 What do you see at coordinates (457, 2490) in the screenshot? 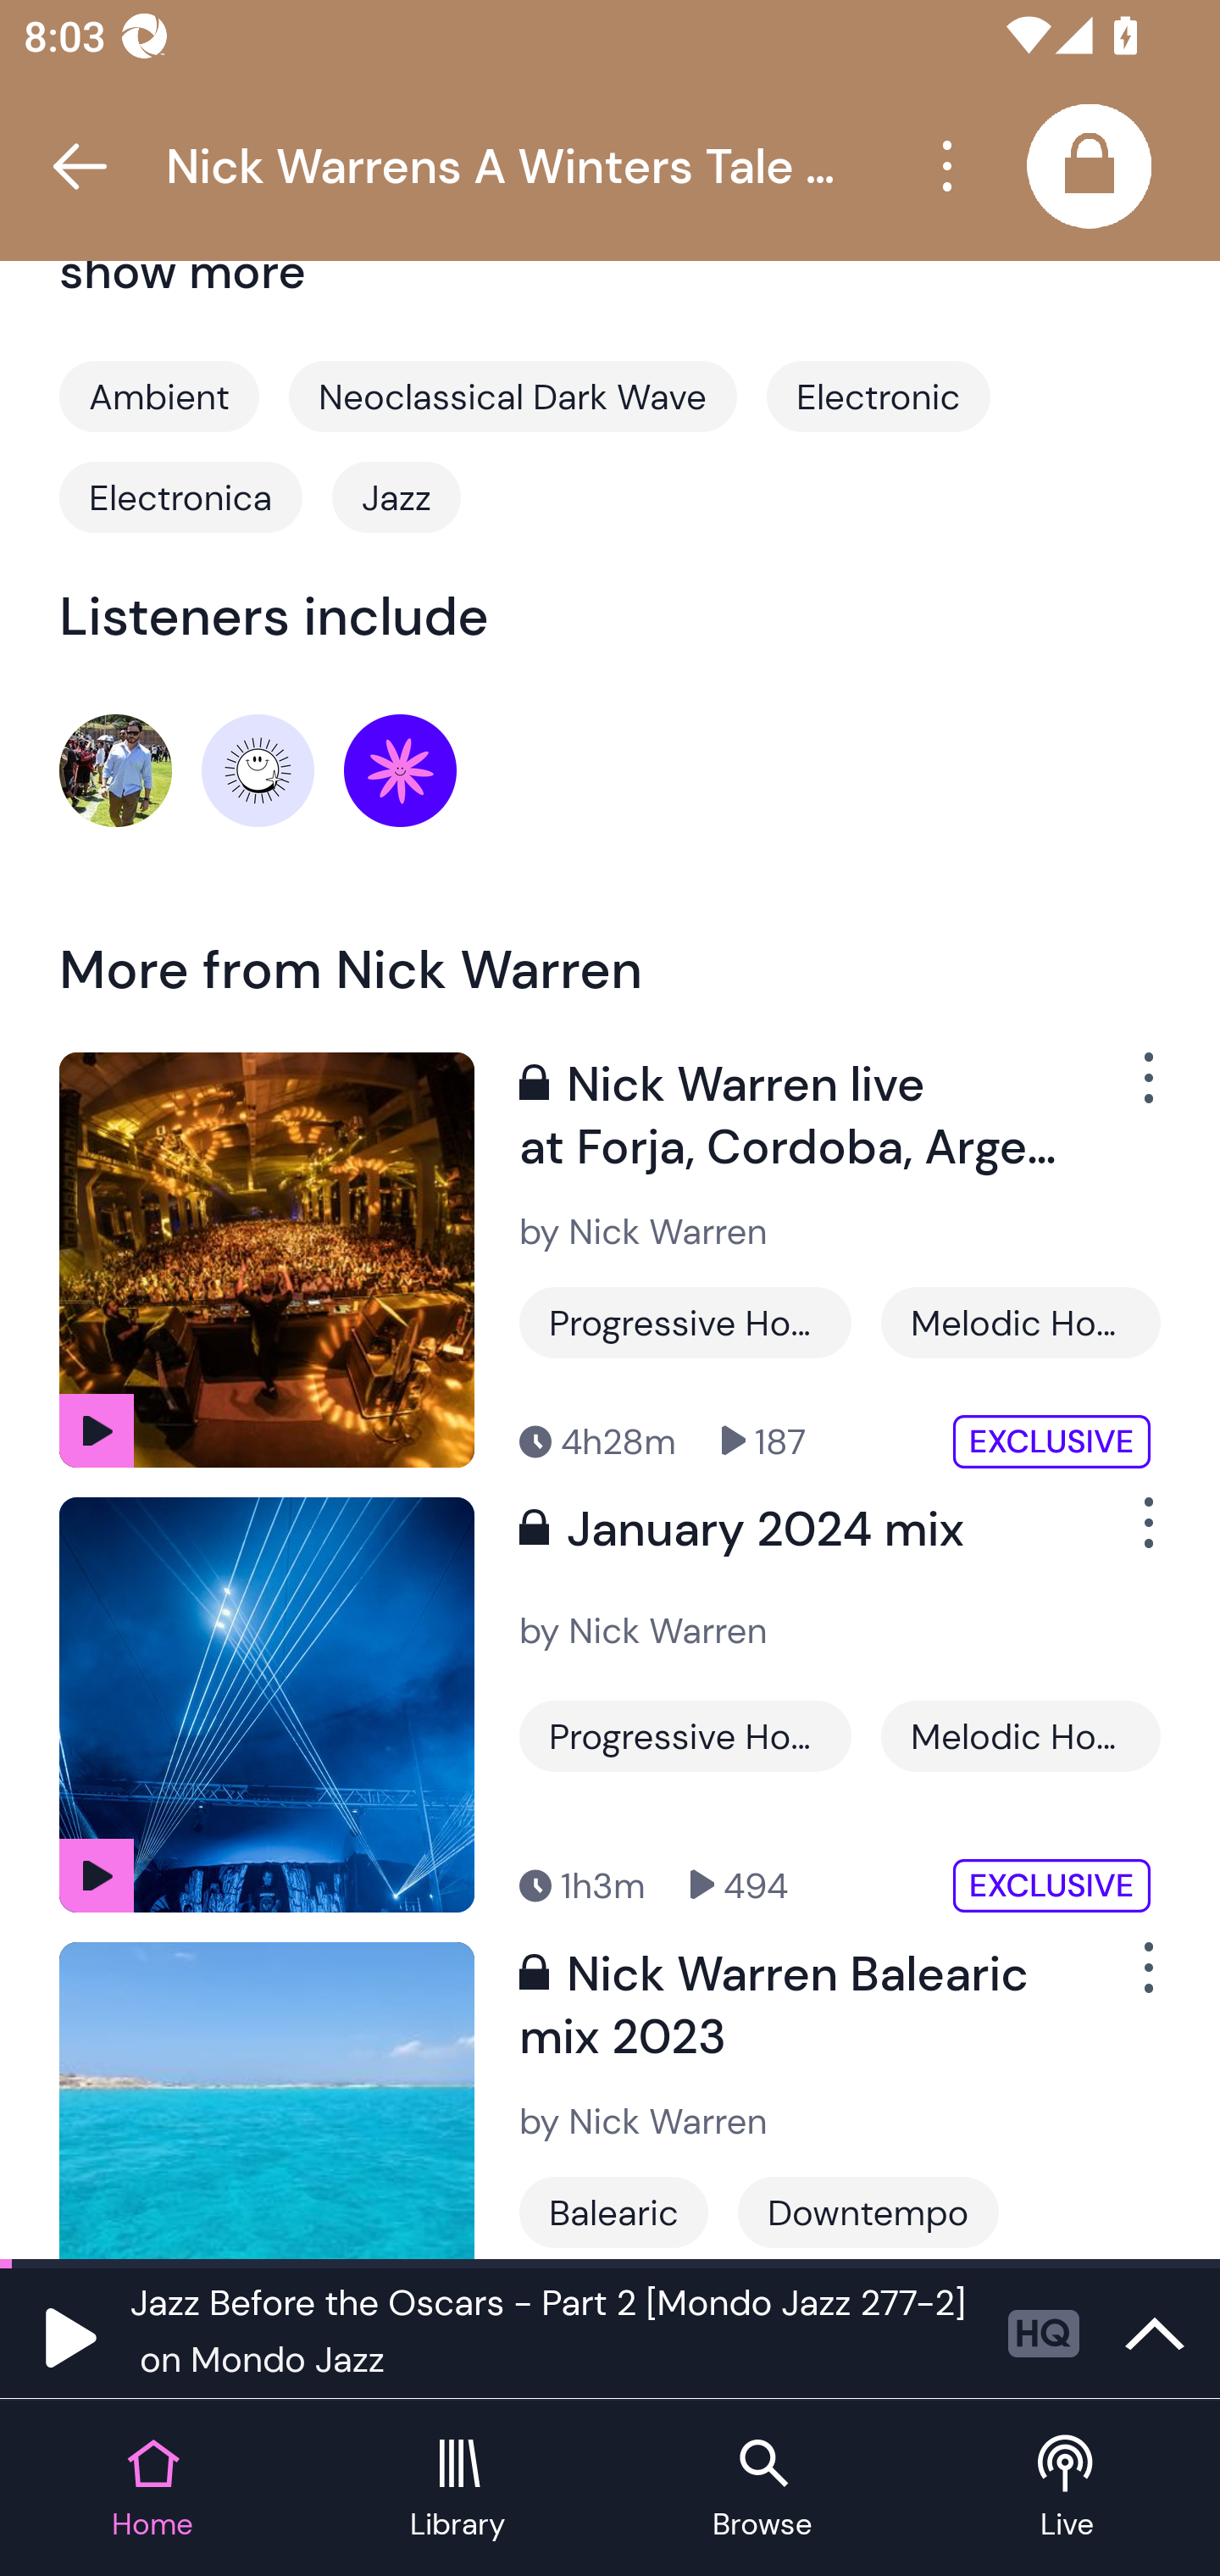
I see `Library tab Library` at bounding box center [457, 2490].